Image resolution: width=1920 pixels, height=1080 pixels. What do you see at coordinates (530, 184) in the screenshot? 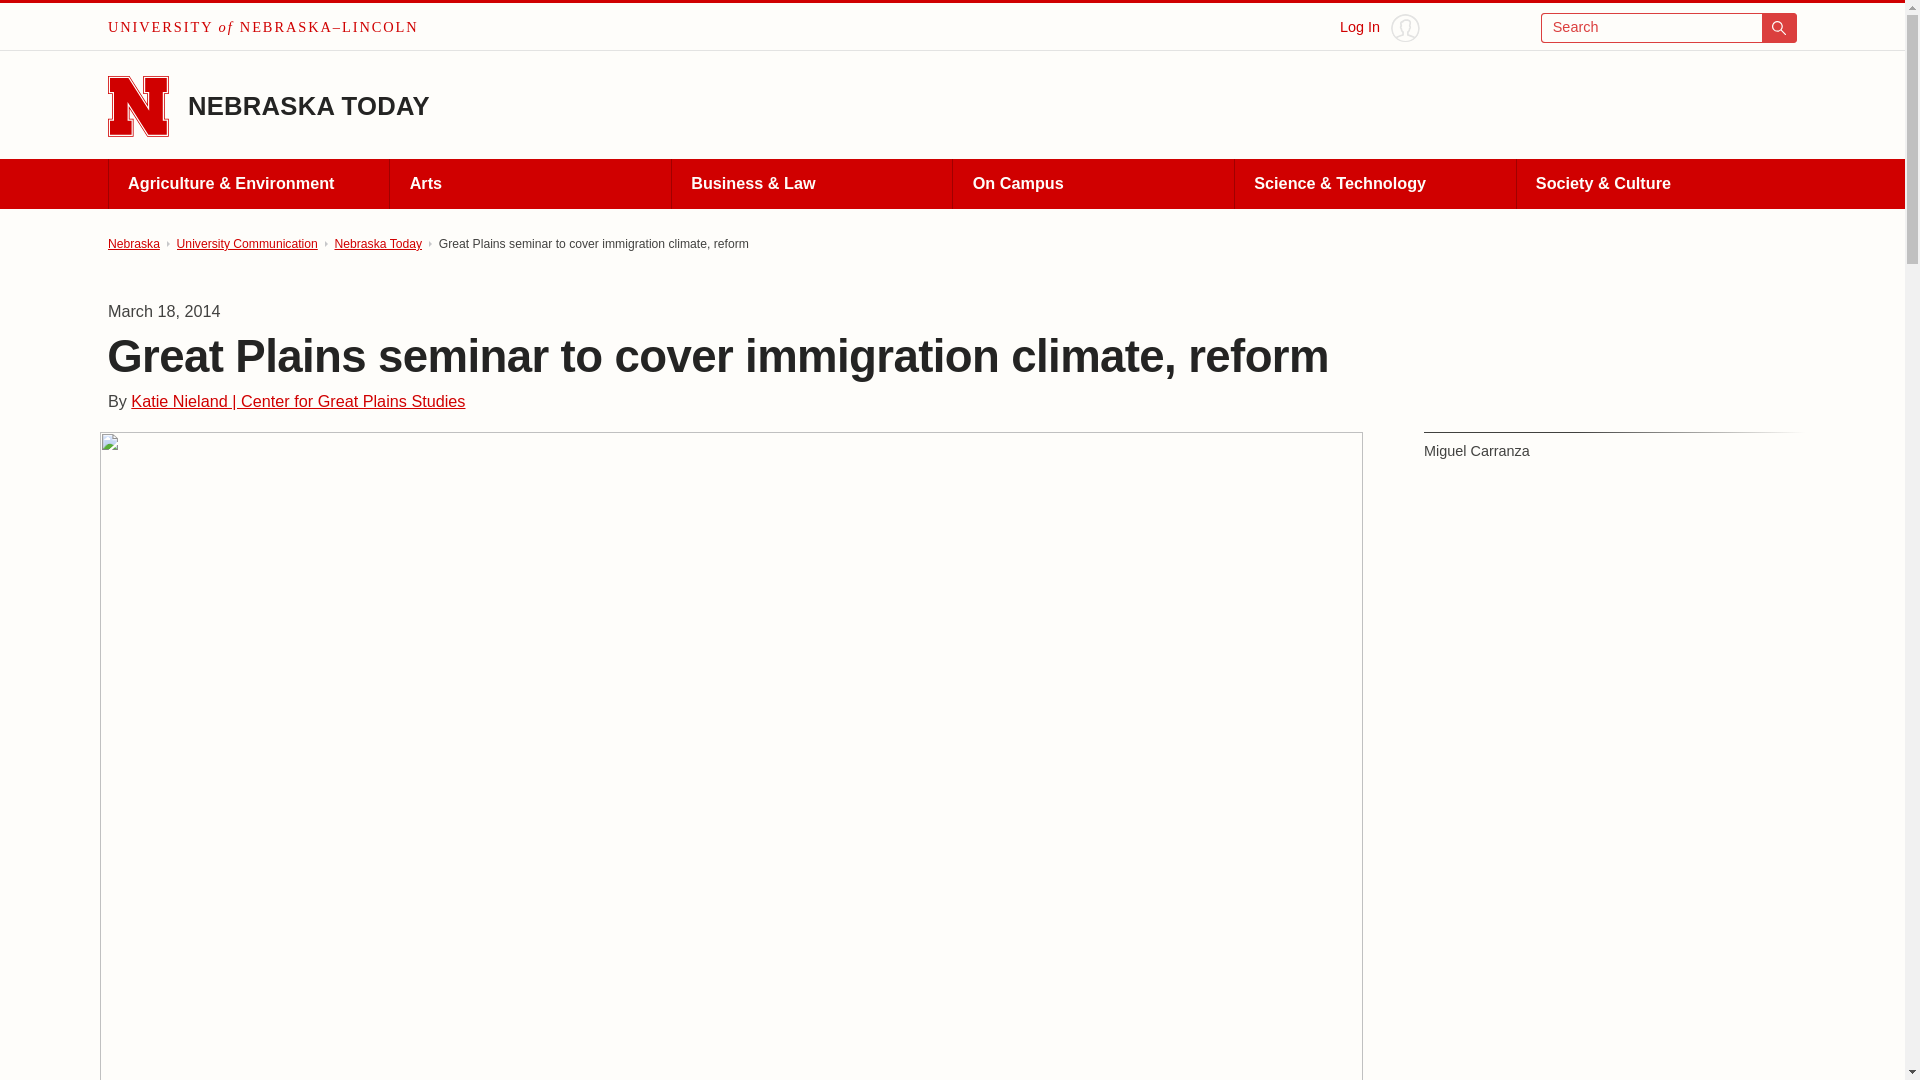
I see `Arts` at bounding box center [530, 184].